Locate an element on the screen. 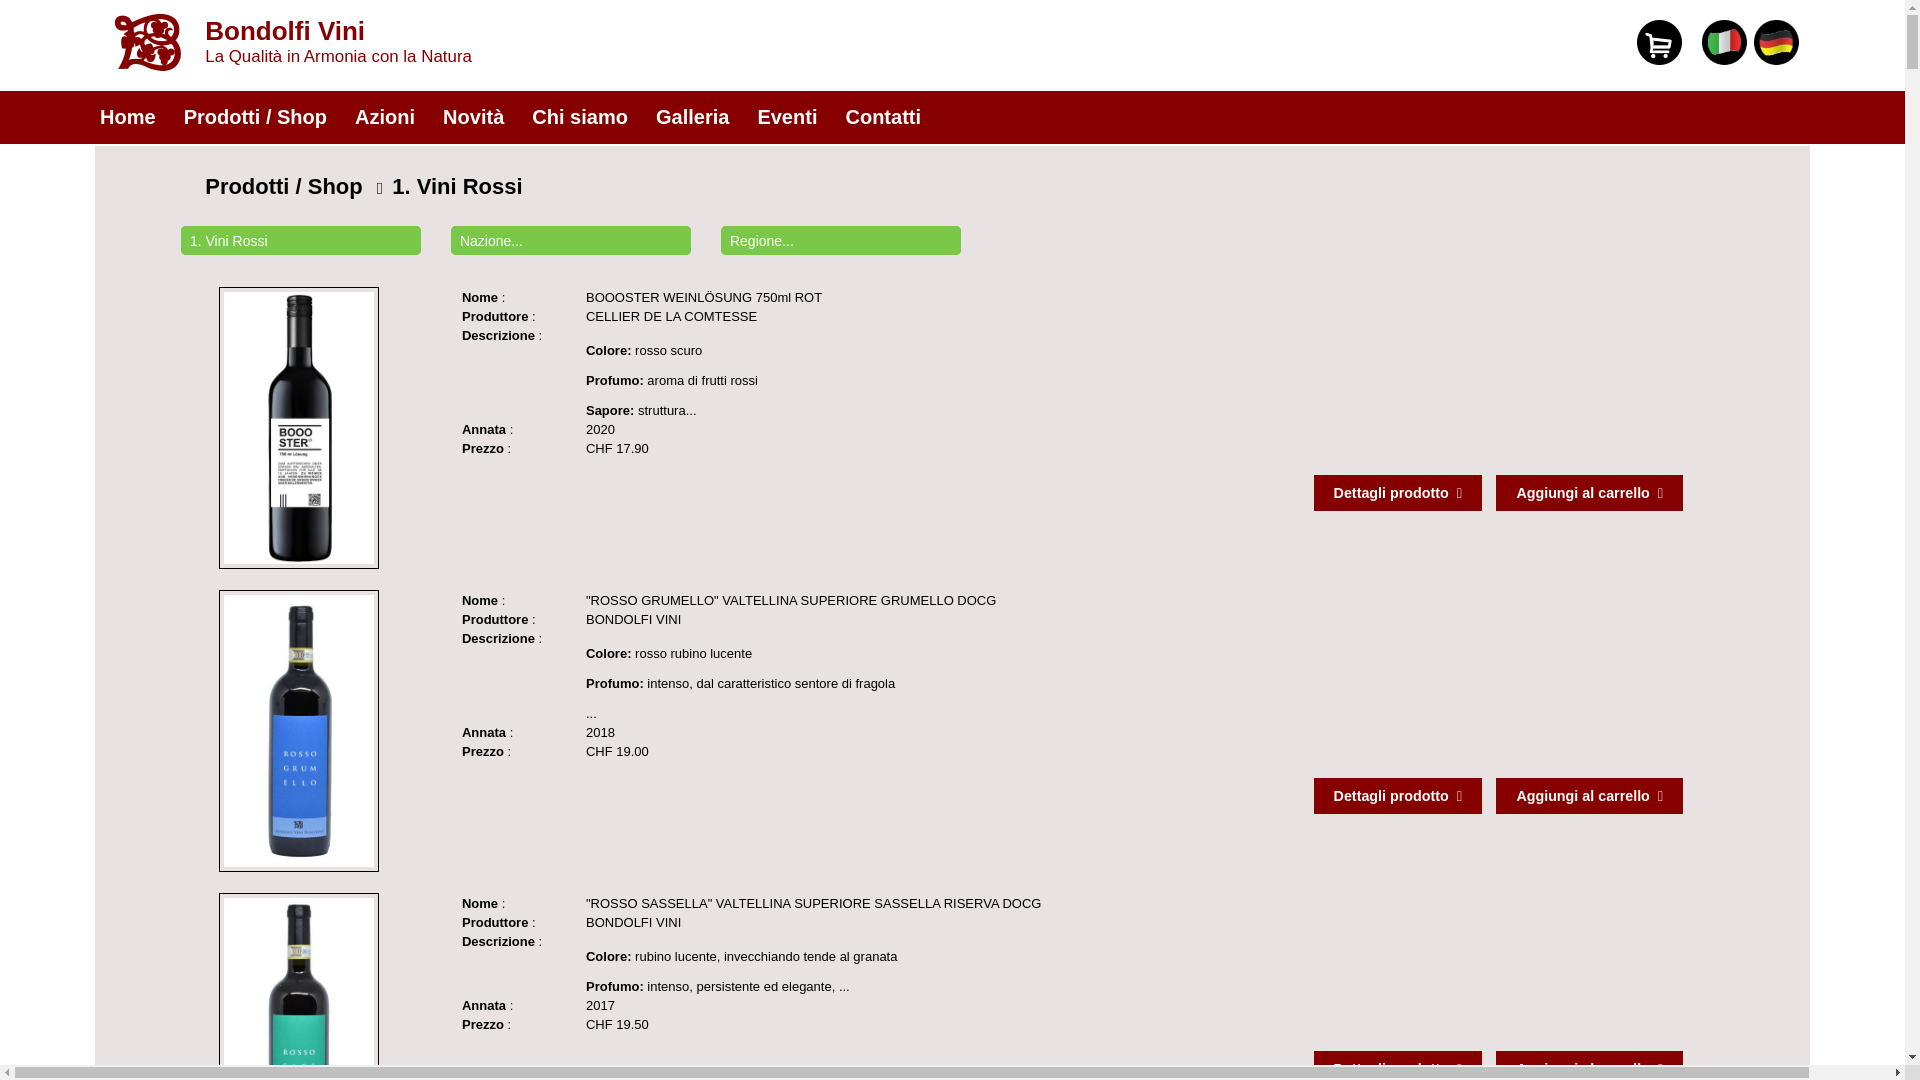 This screenshot has height=1080, width=1920. Deutsch is located at coordinates (1776, 60).